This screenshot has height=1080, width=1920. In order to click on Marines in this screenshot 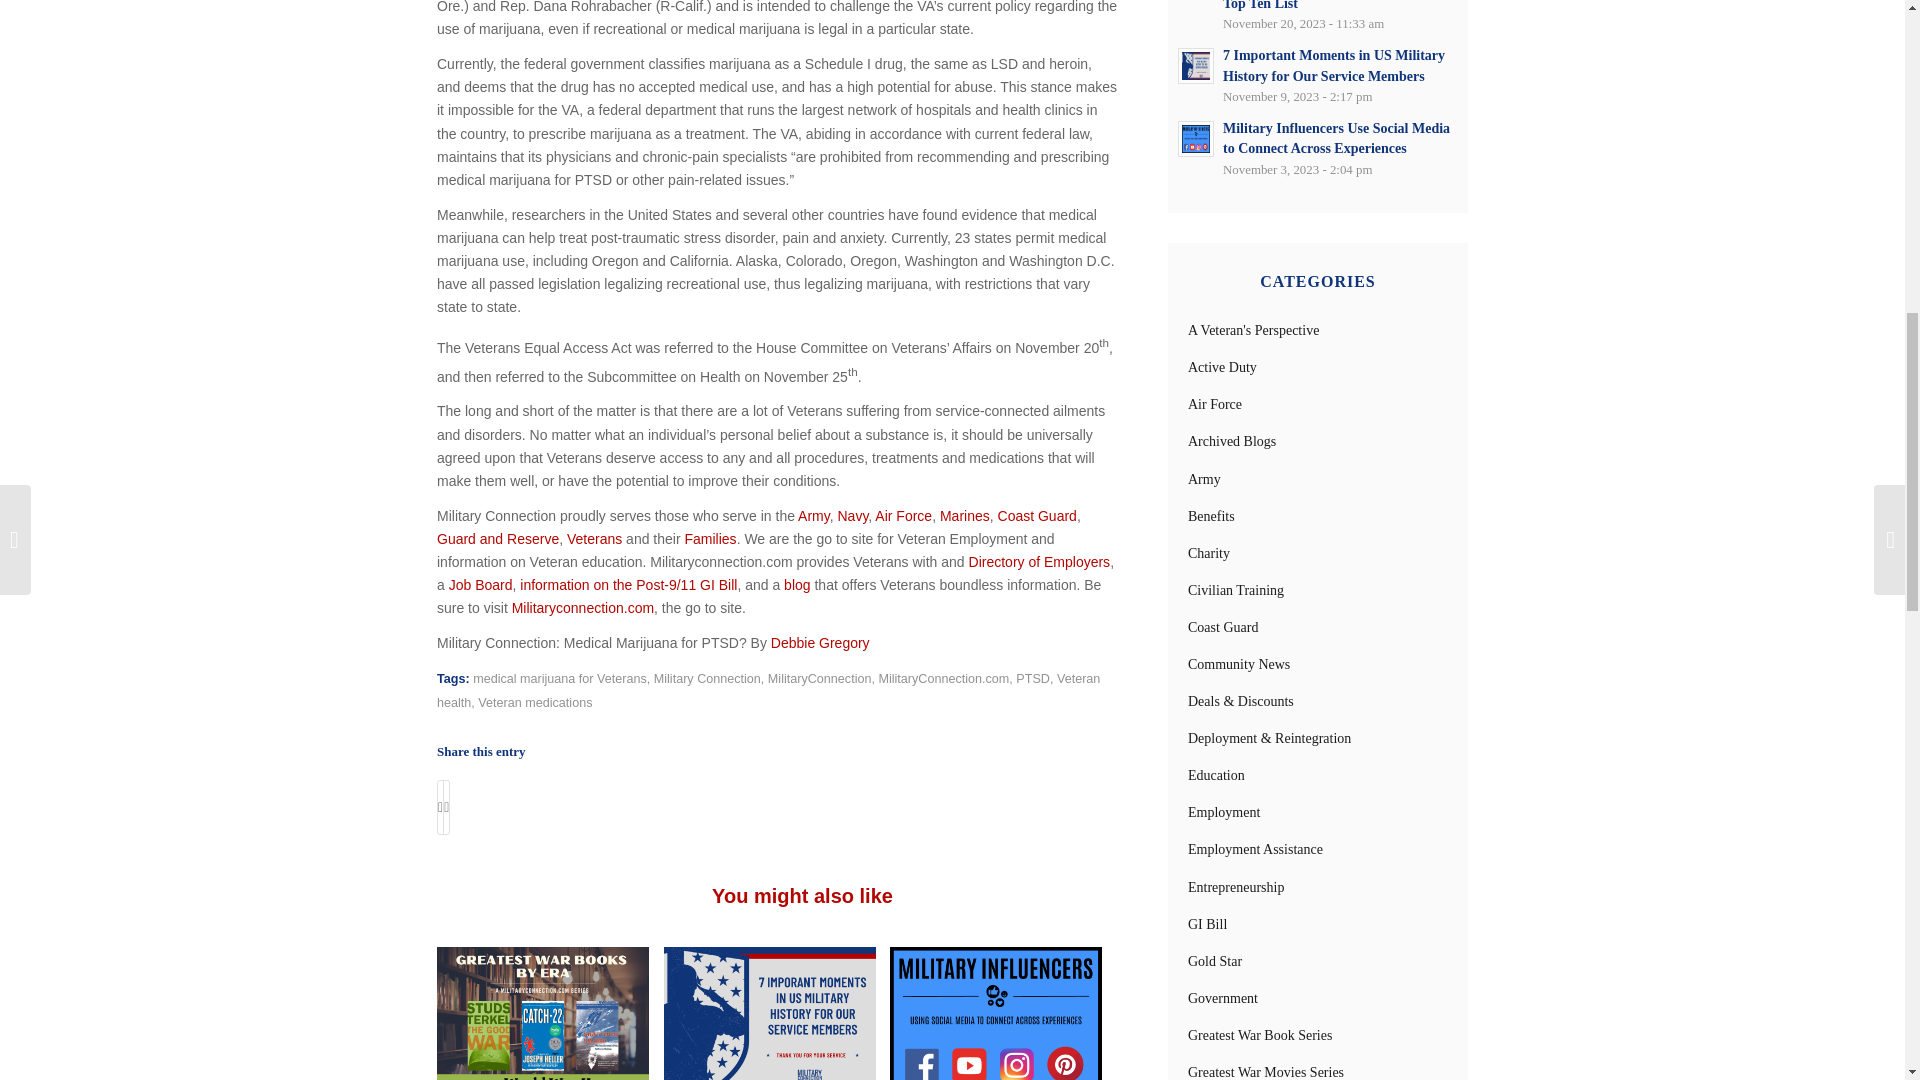, I will do `click(965, 515)`.